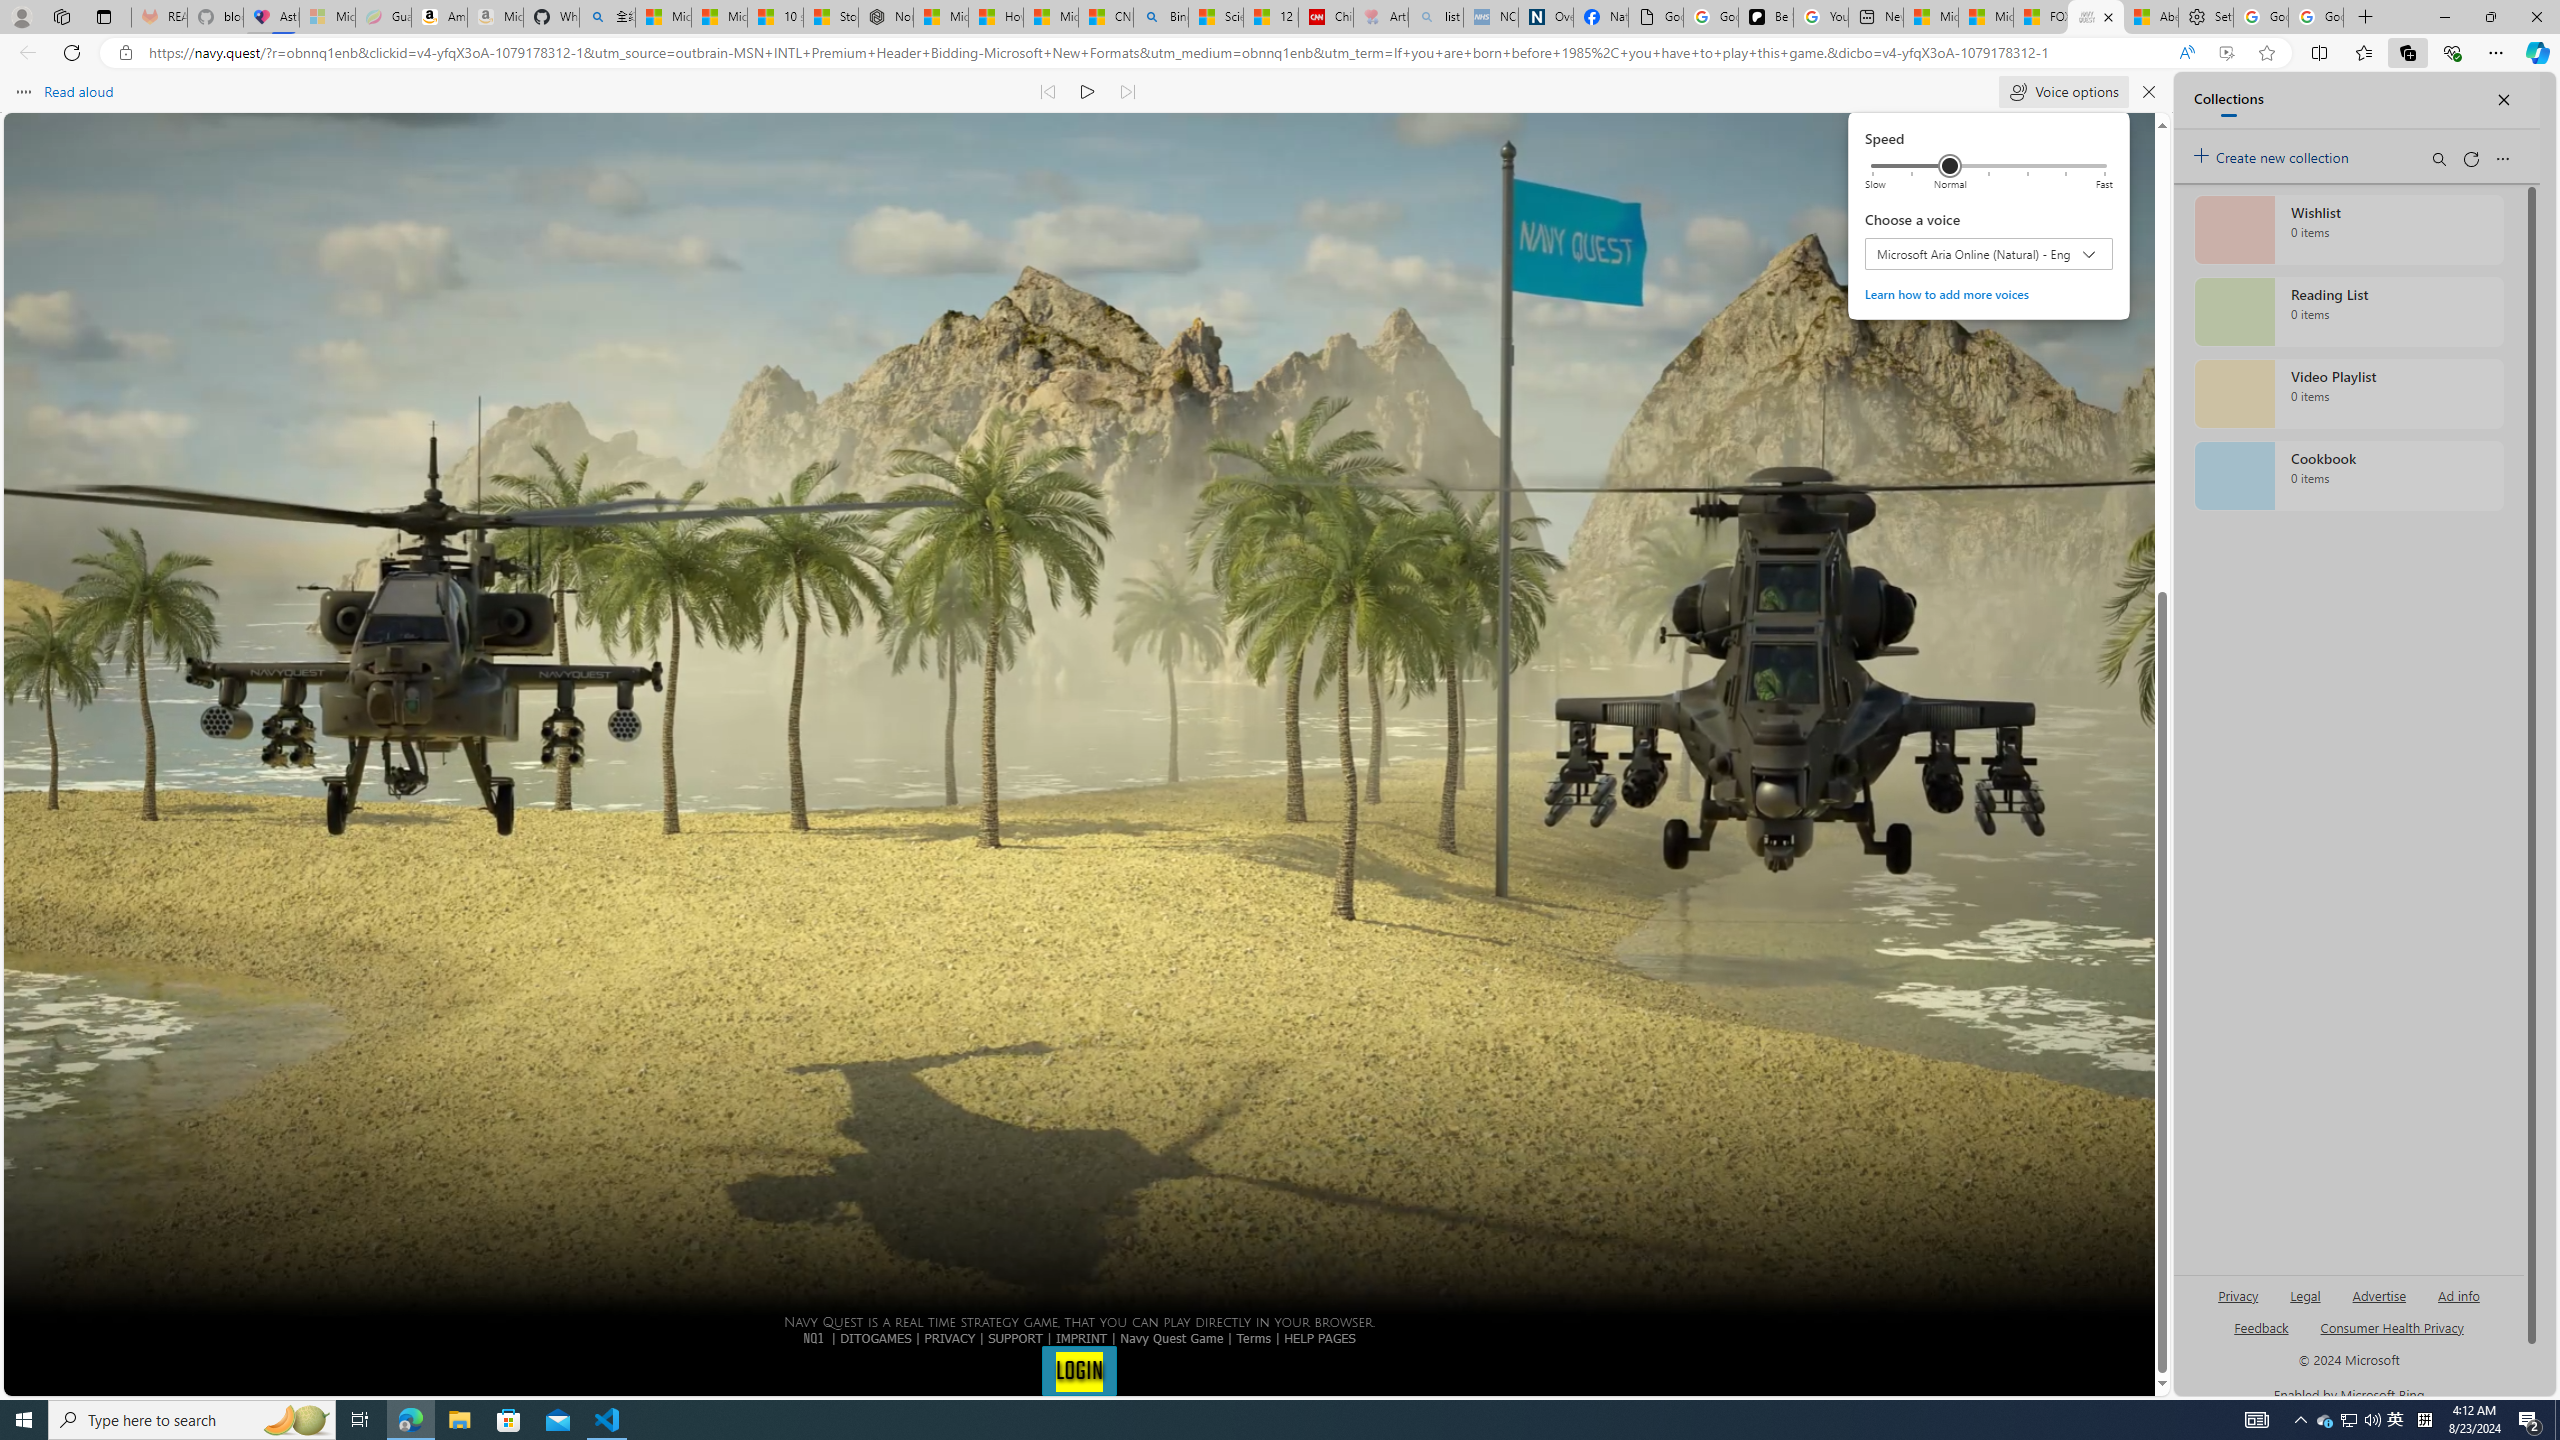 This screenshot has width=2560, height=1440. What do you see at coordinates (1106, 17) in the screenshot?
I see `CNN - MSN` at bounding box center [1106, 17].